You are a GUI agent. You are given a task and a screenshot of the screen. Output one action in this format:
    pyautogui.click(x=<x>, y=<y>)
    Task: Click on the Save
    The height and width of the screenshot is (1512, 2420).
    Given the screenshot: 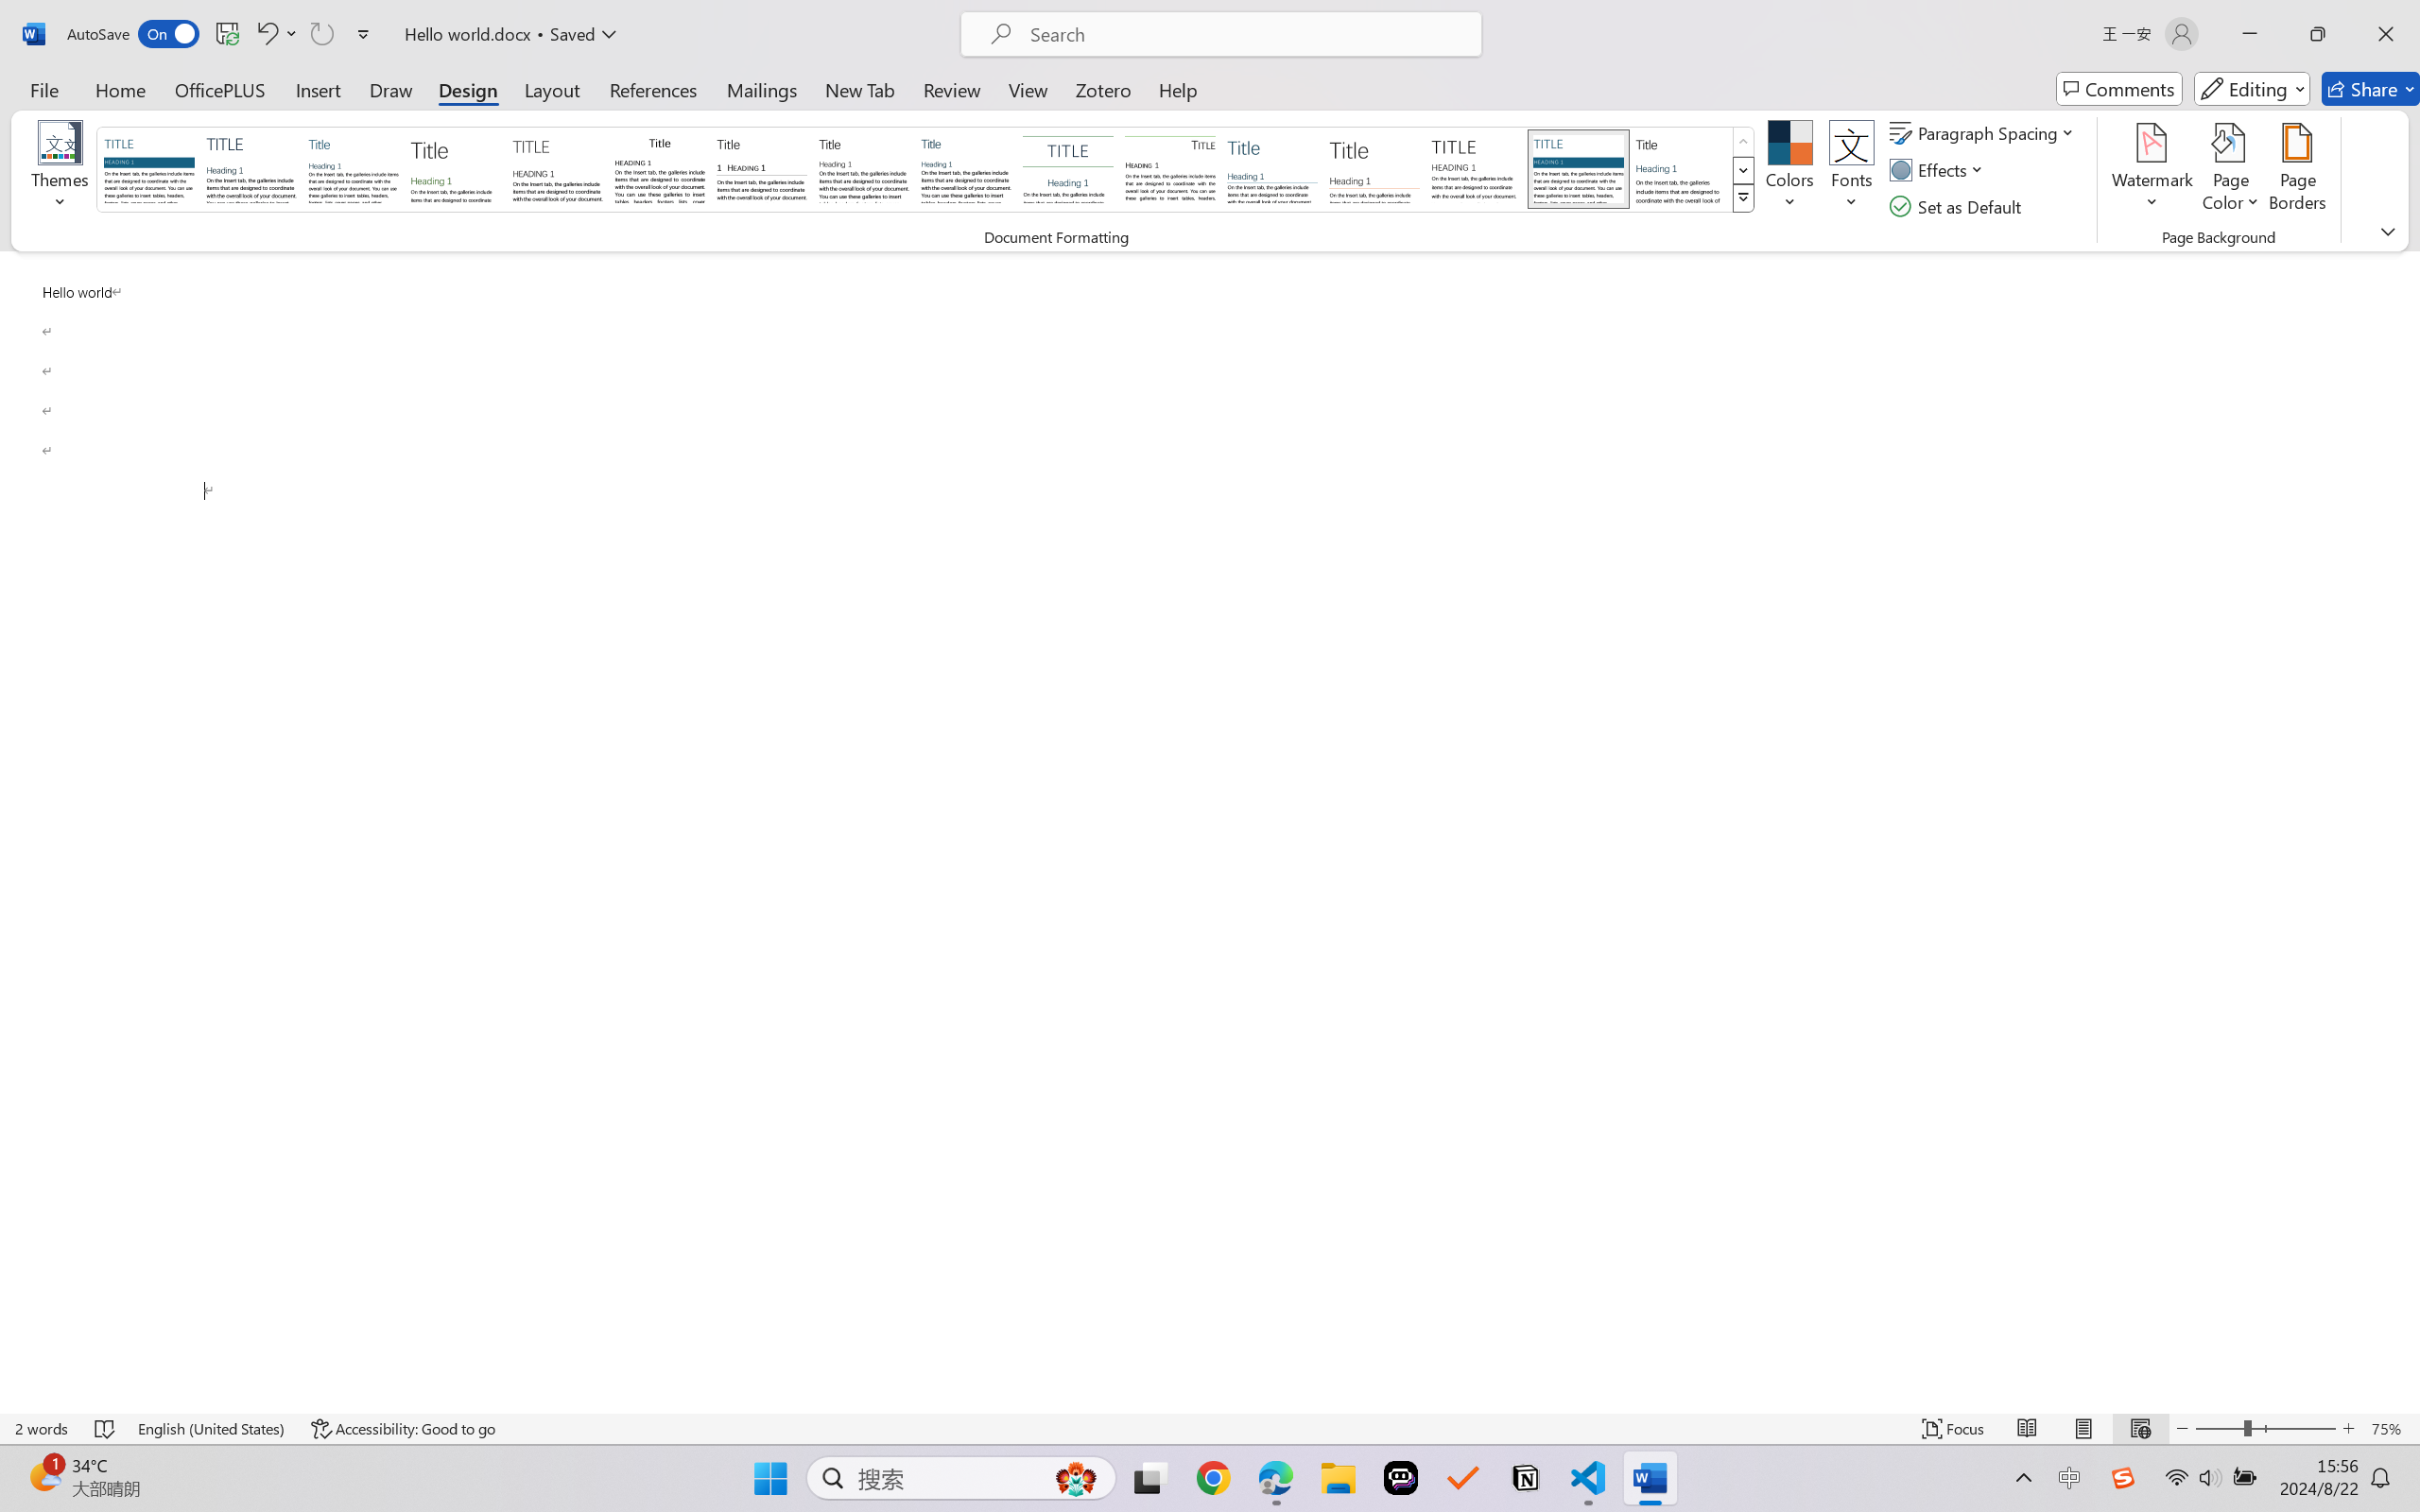 What is the action you would take?
    pyautogui.click(x=227, y=34)
    